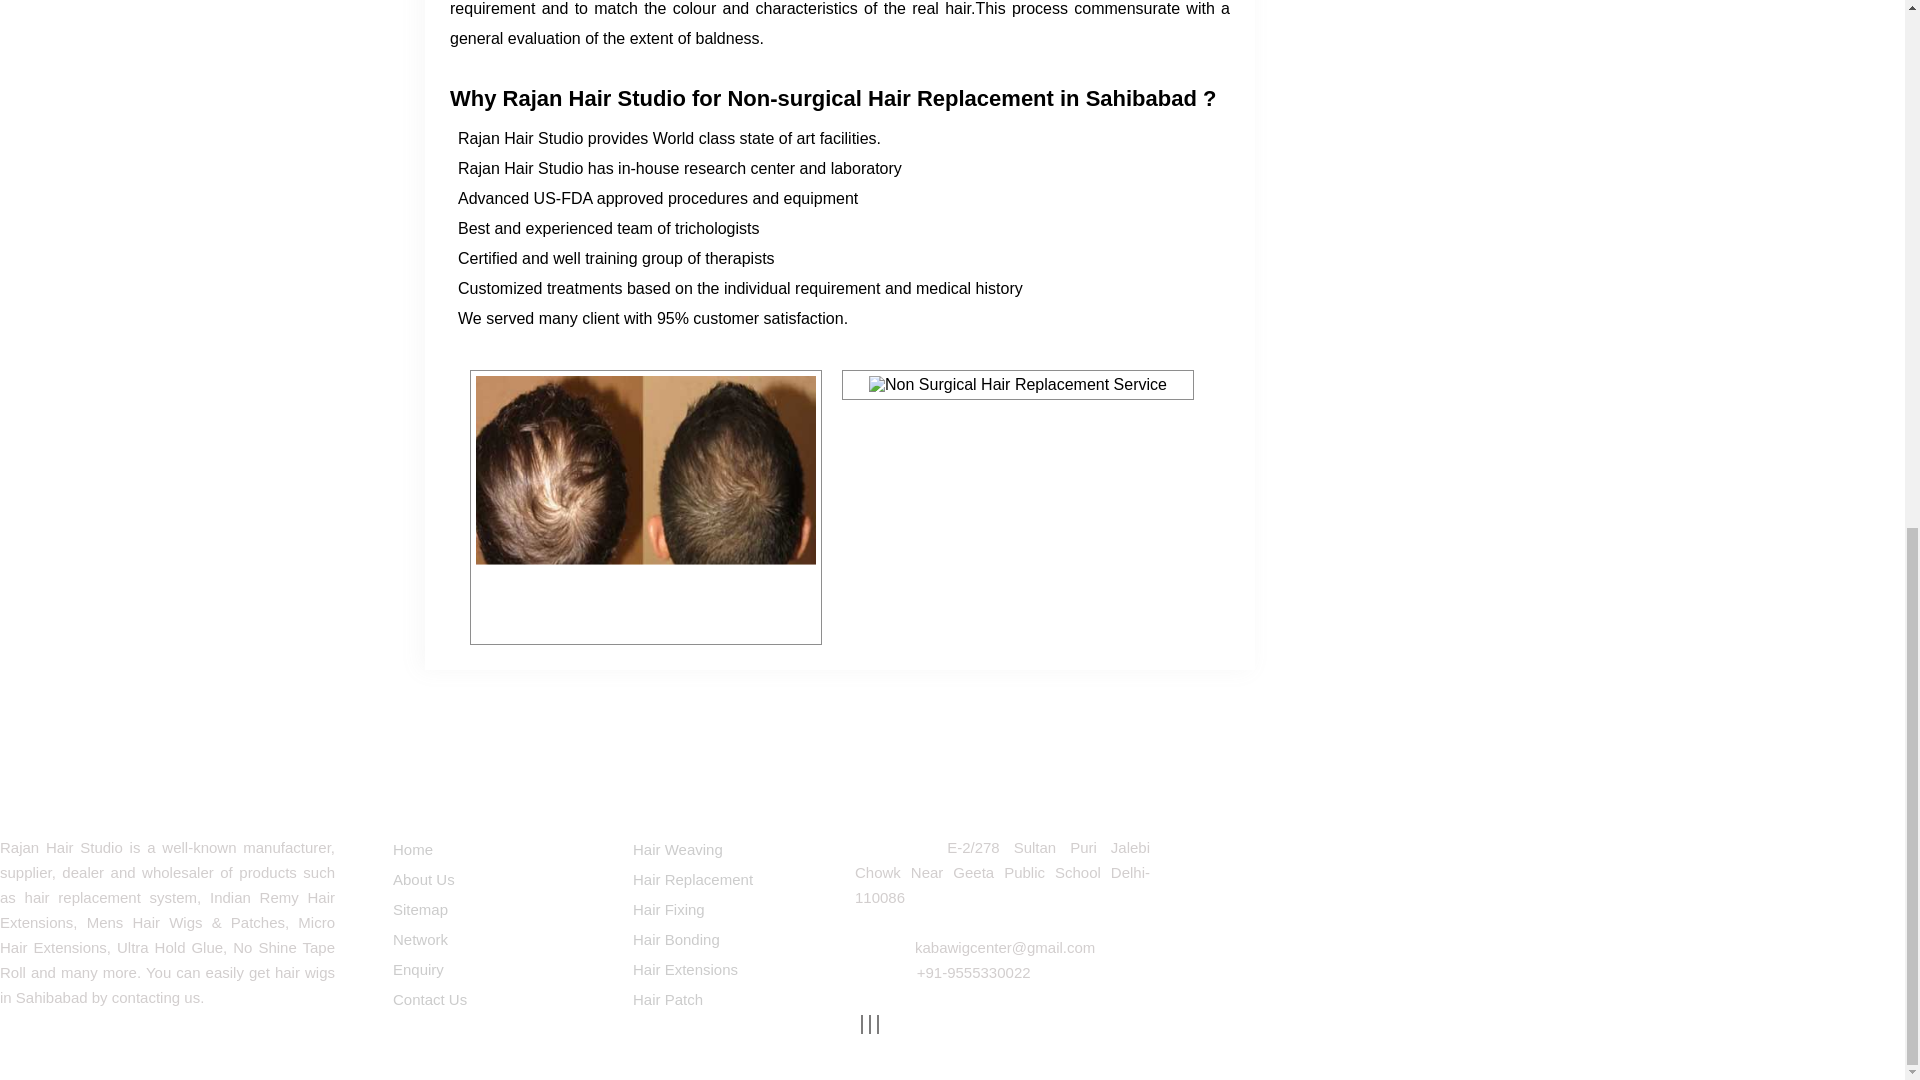 The image size is (1920, 1080). I want to click on About Us, so click(484, 880).